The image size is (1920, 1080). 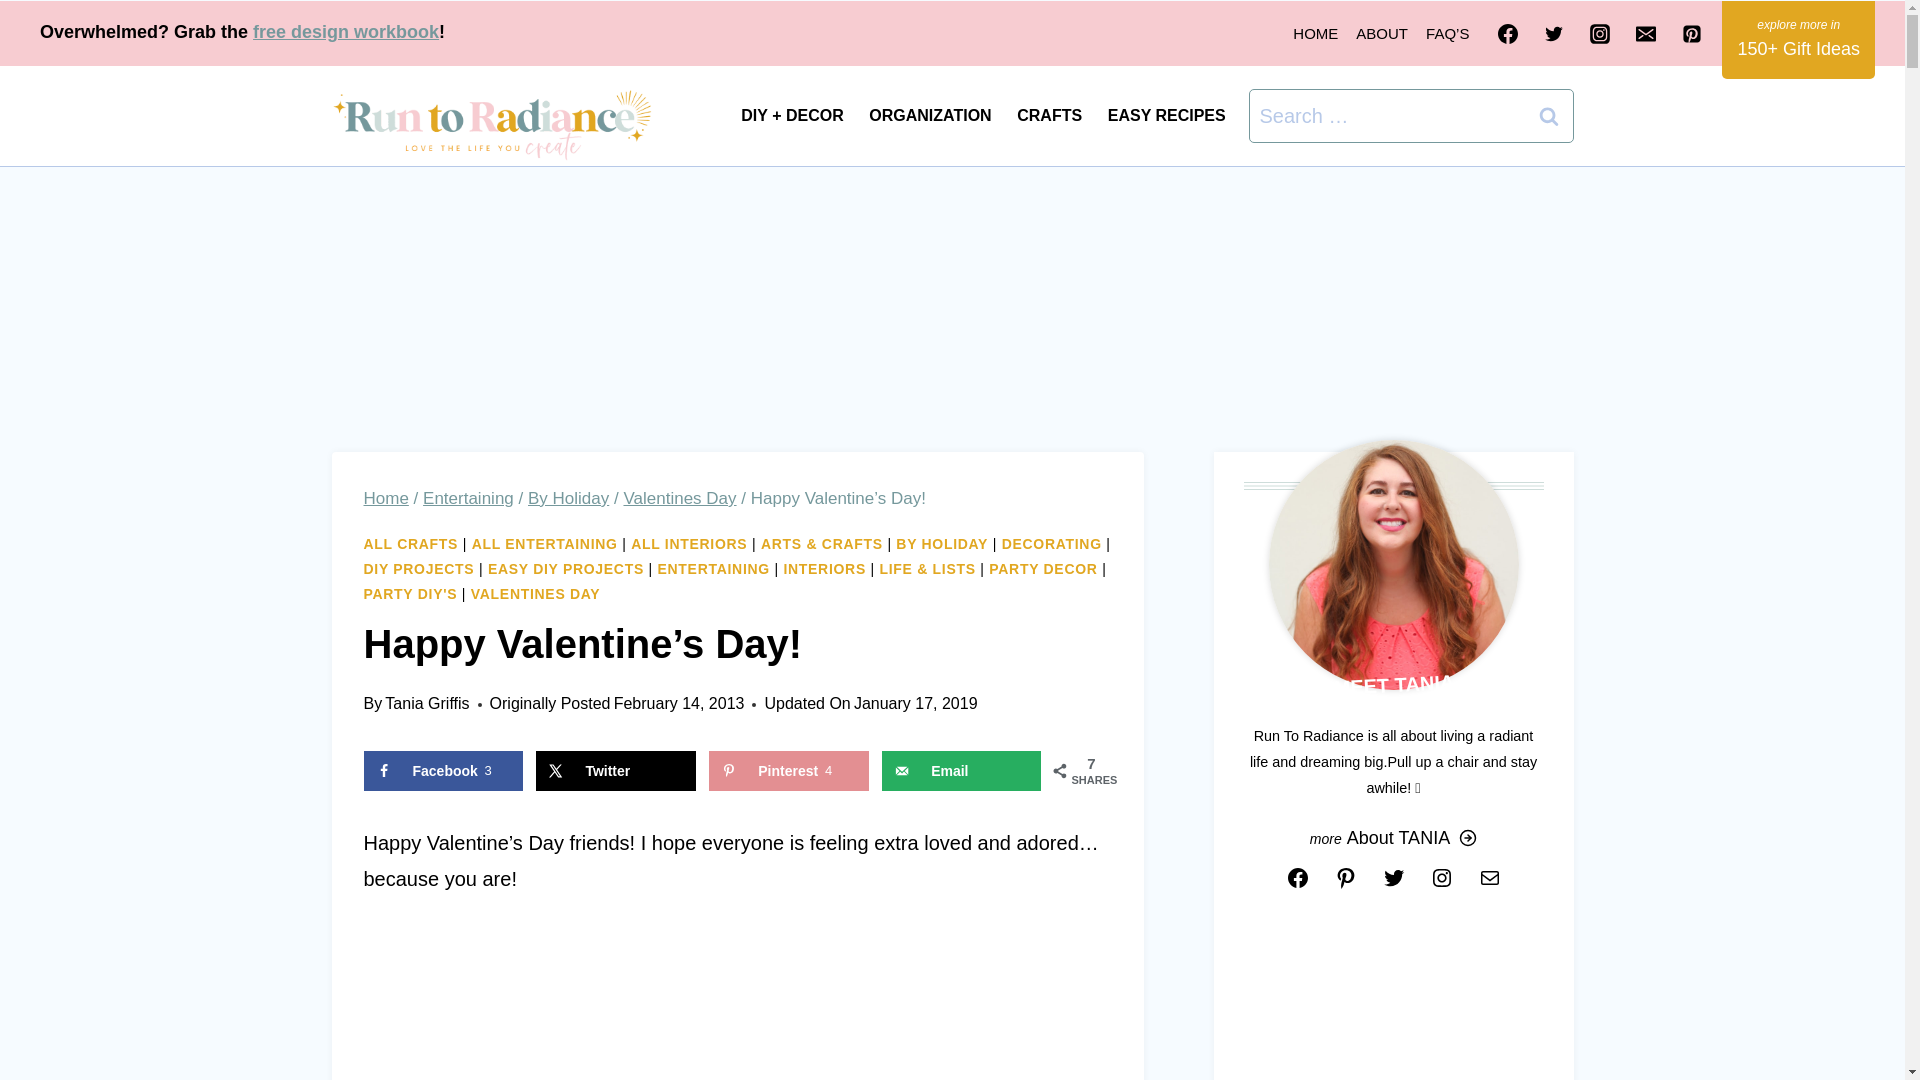 What do you see at coordinates (942, 543) in the screenshot?
I see `BY HOLIDAY` at bounding box center [942, 543].